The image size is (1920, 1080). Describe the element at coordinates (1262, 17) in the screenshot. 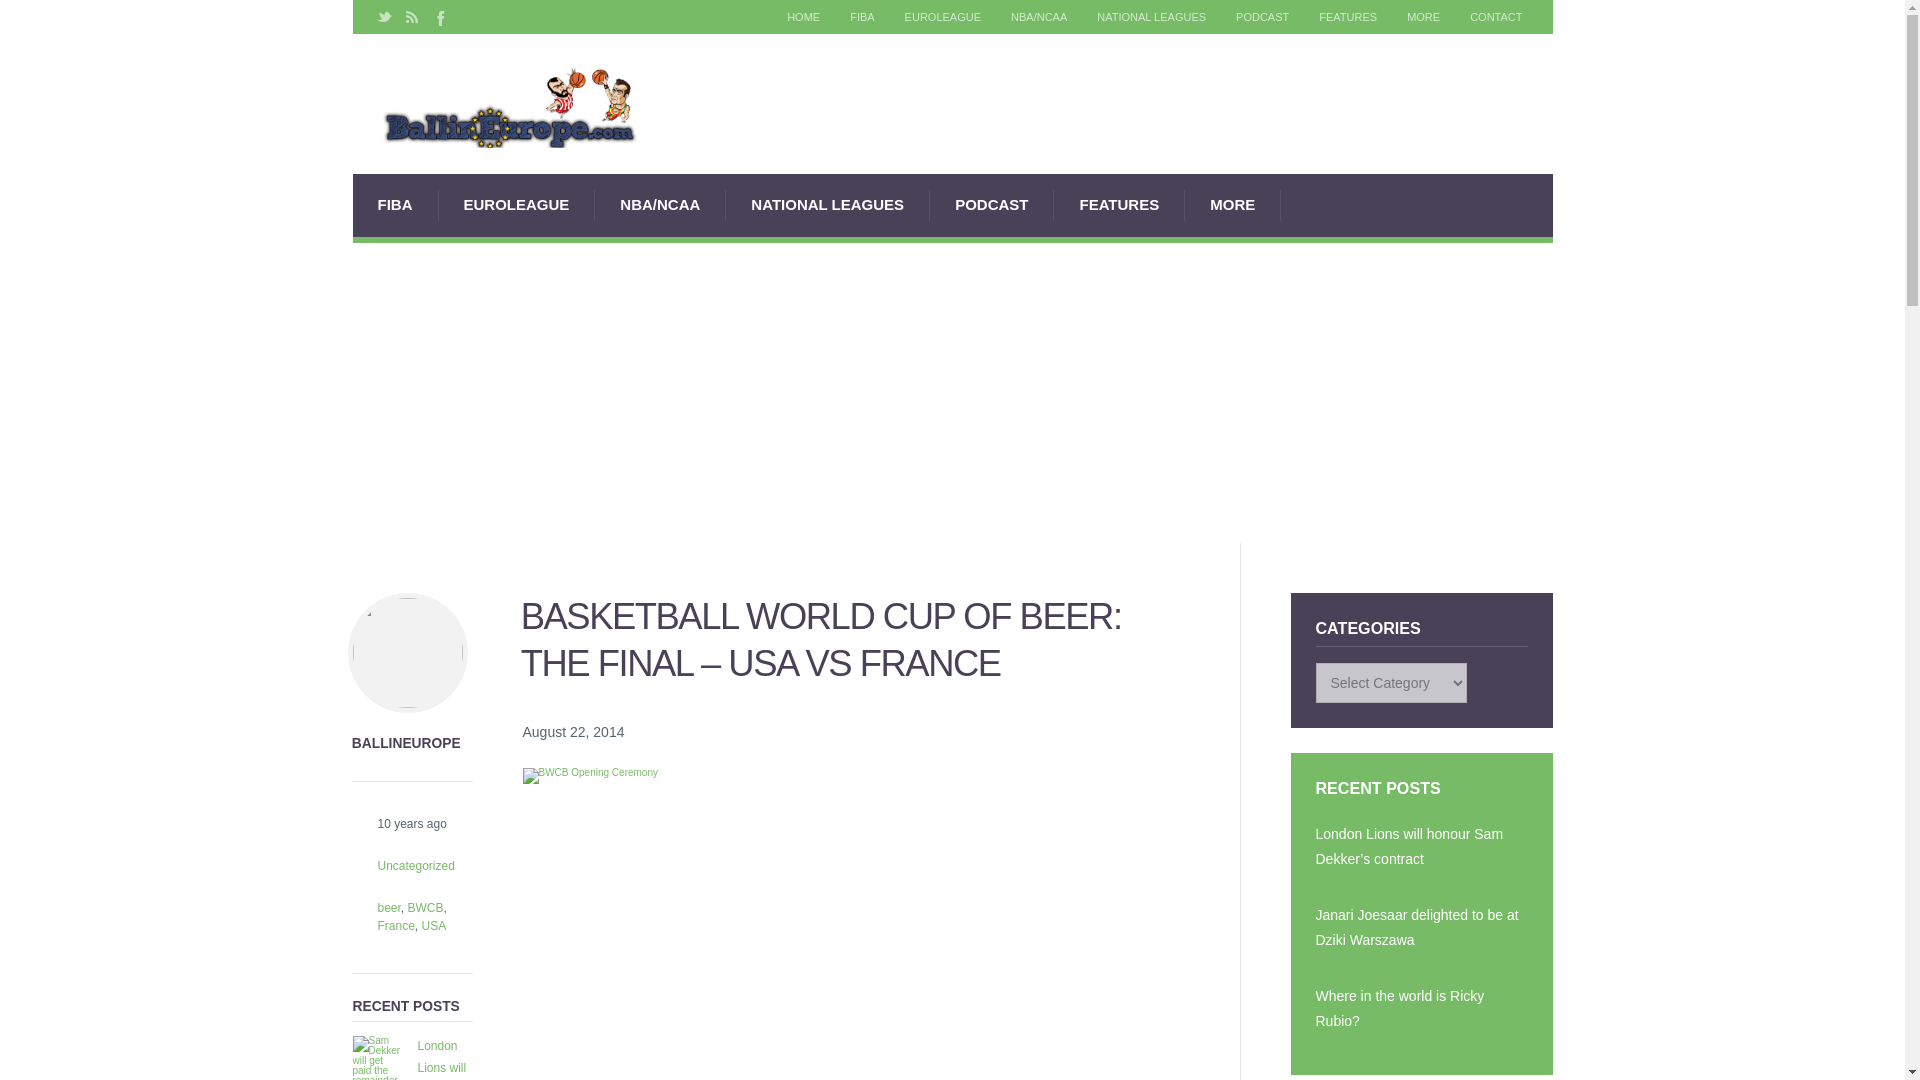

I see `PODCAST` at that location.